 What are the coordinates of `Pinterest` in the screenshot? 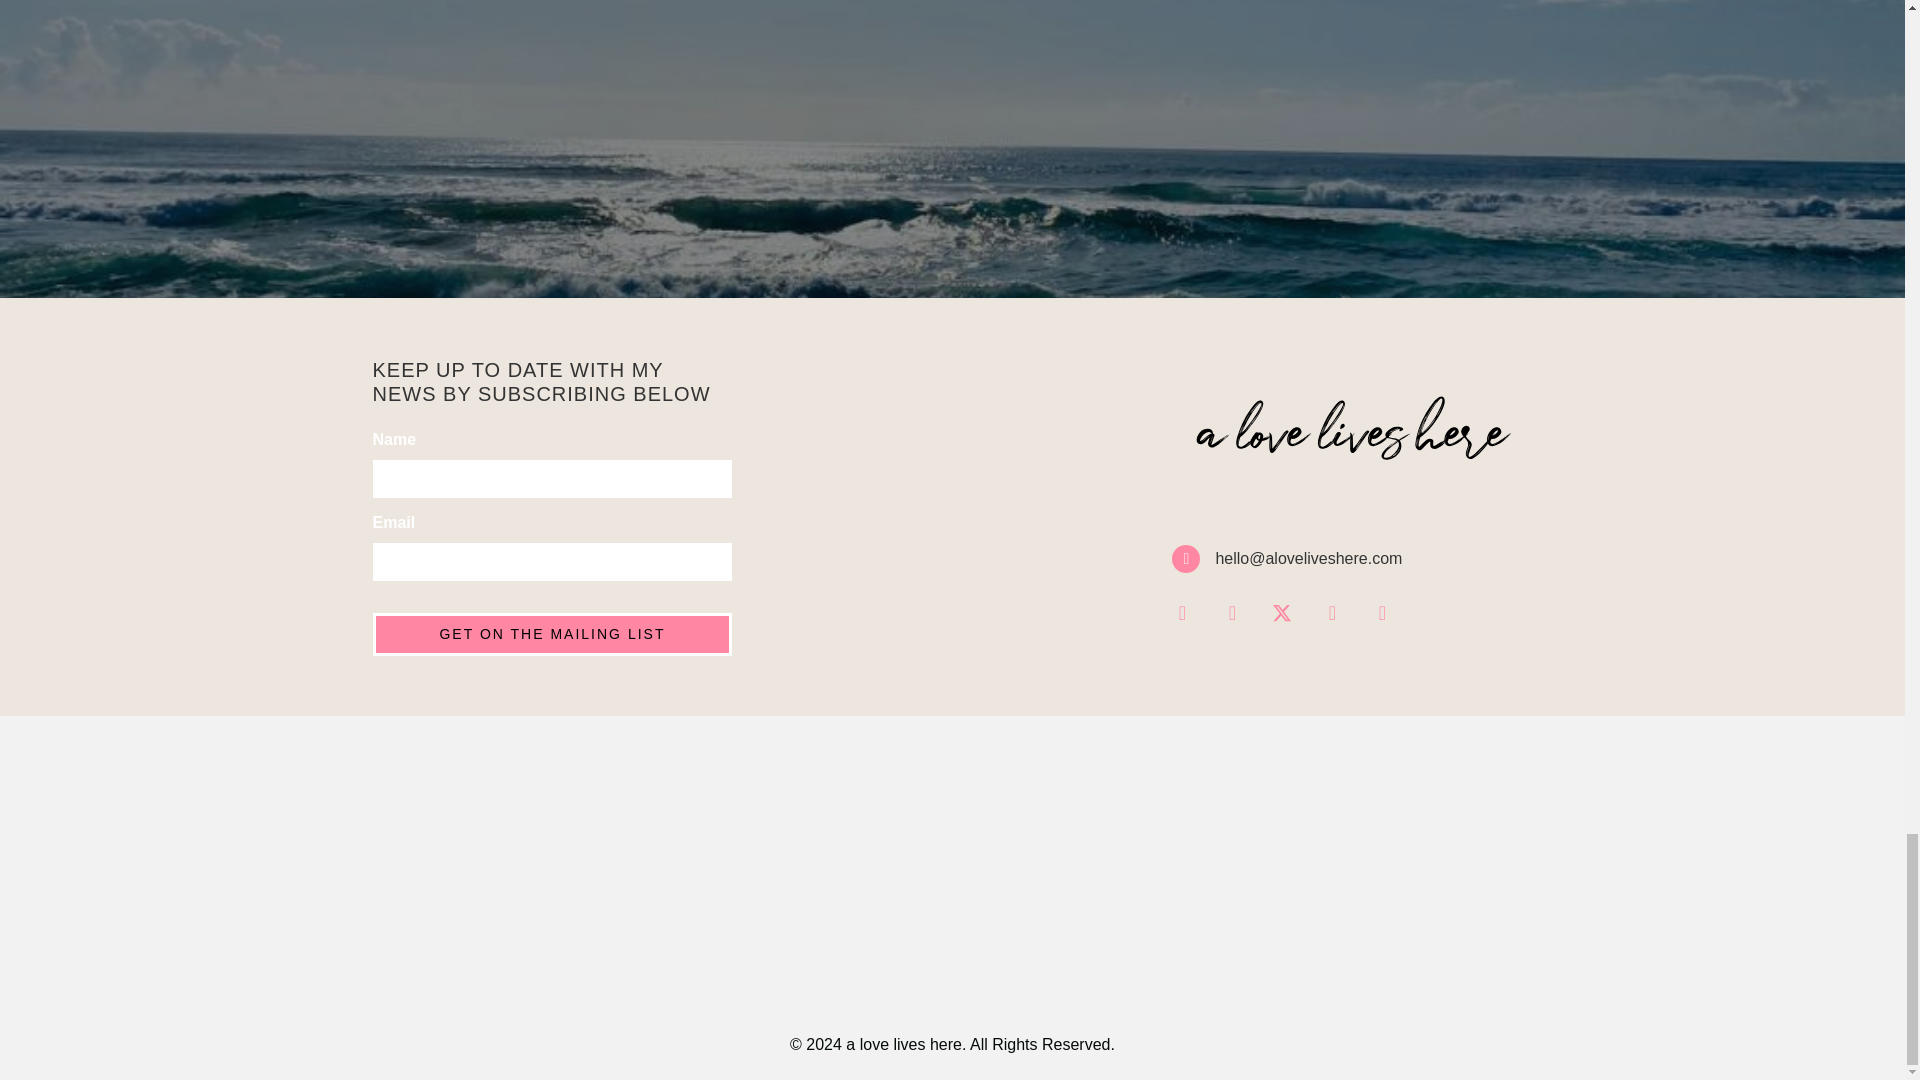 It's located at (1382, 612).